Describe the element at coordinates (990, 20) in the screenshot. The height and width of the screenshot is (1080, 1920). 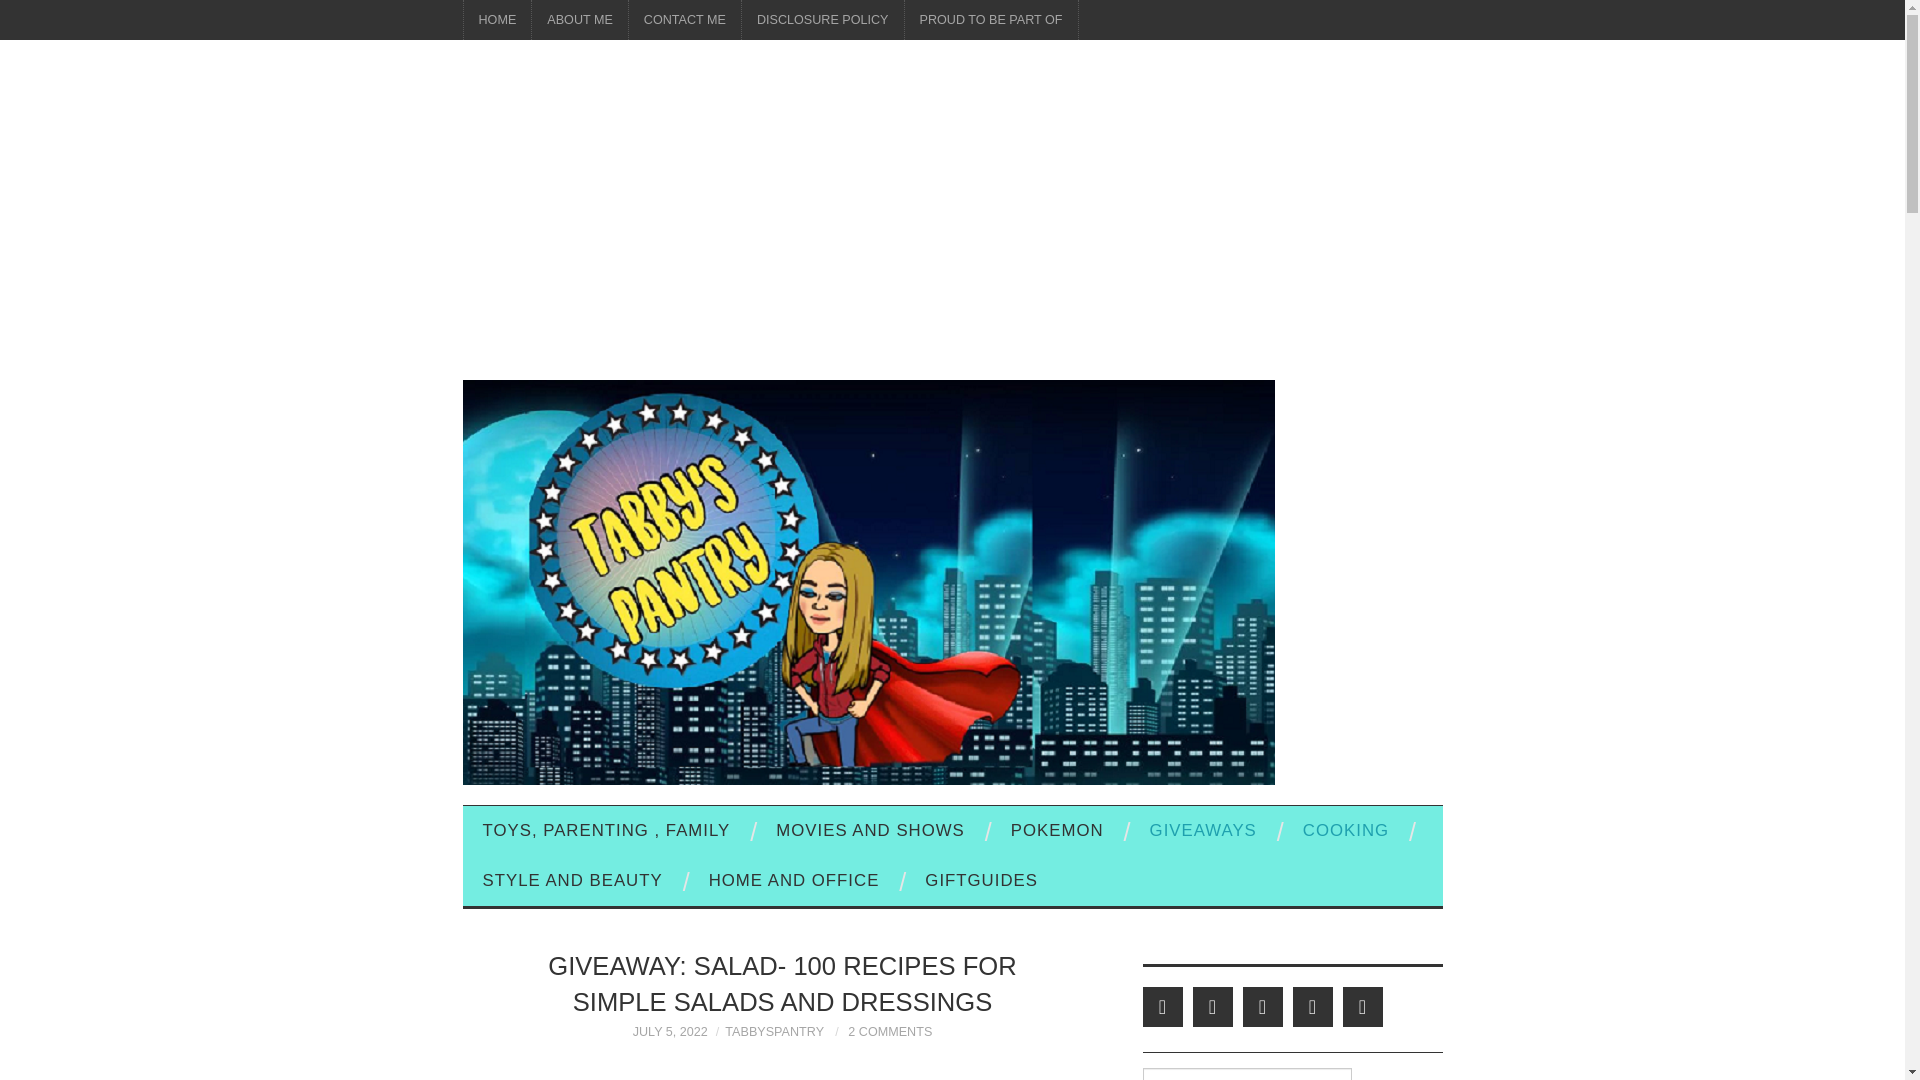
I see `PROUD TO BE PART OF` at that location.